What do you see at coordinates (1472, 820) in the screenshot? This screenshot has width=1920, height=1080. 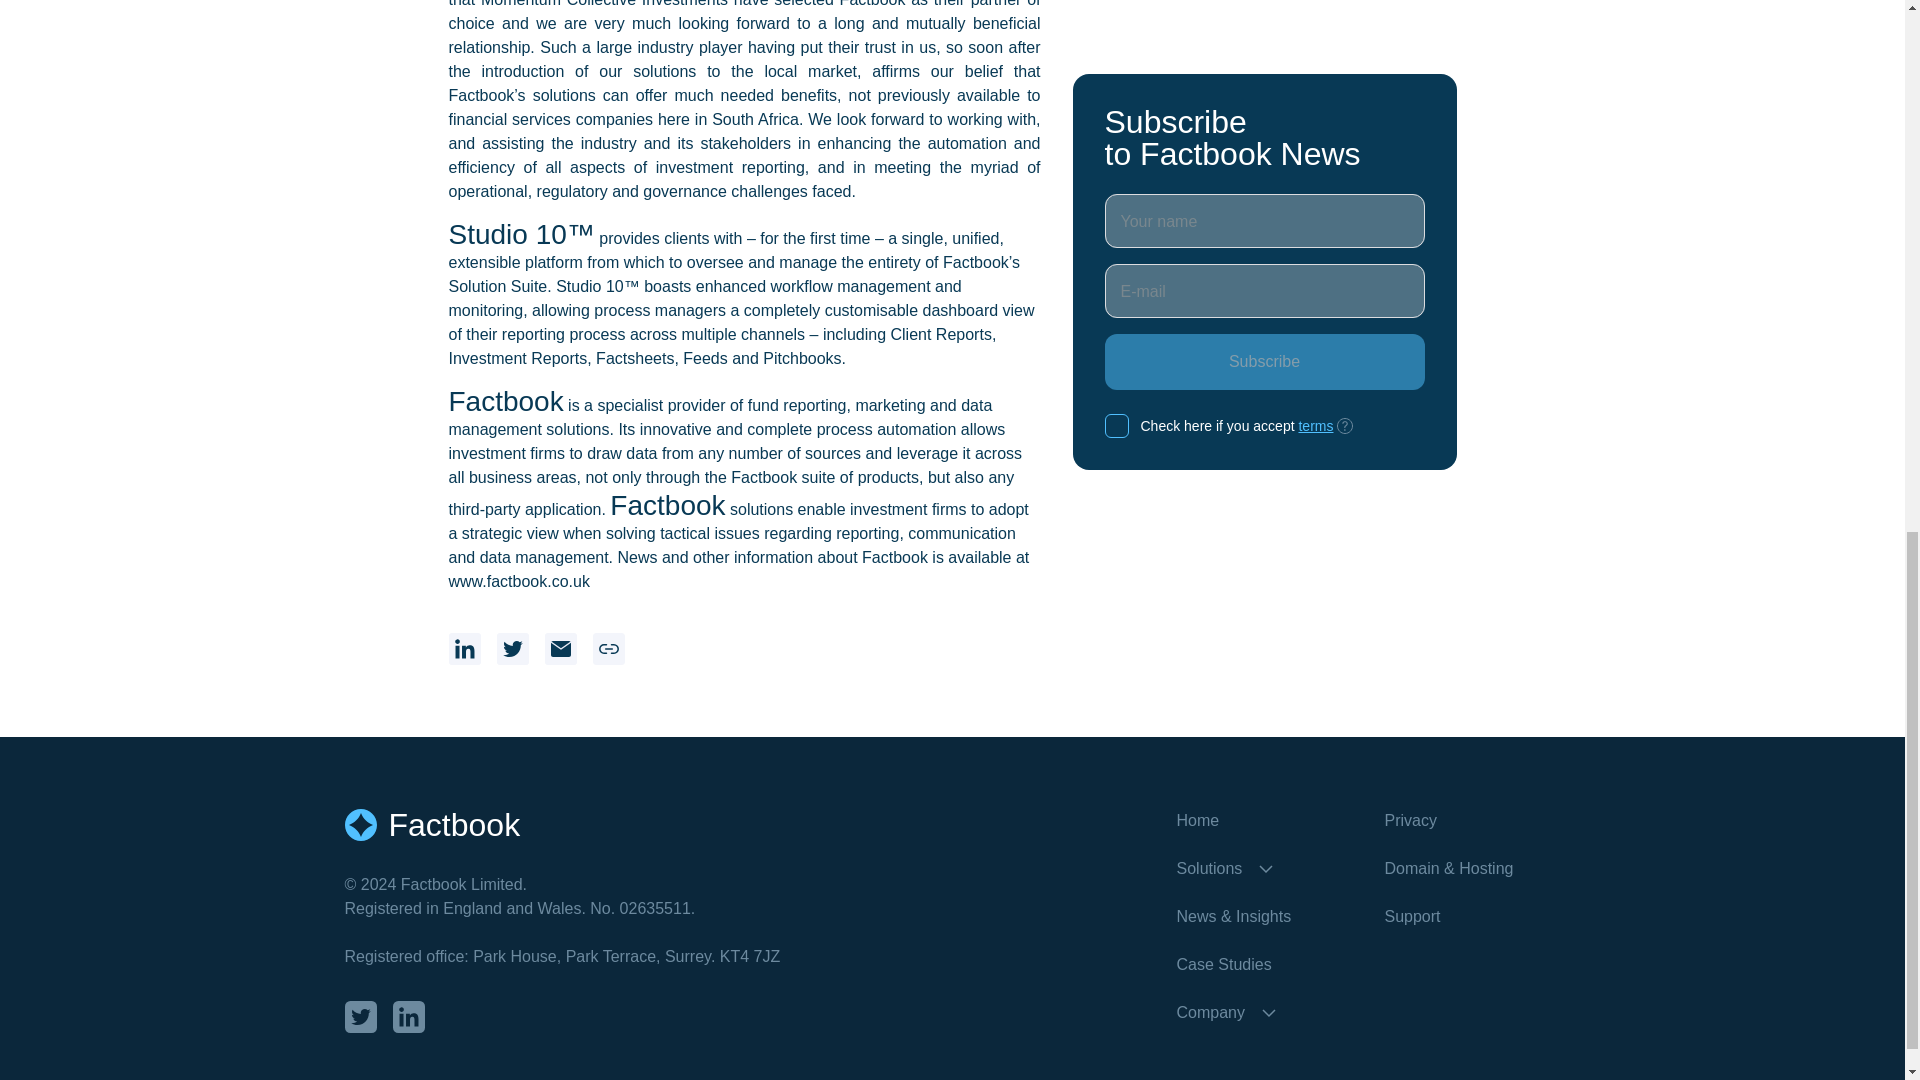 I see `Privacy` at bounding box center [1472, 820].